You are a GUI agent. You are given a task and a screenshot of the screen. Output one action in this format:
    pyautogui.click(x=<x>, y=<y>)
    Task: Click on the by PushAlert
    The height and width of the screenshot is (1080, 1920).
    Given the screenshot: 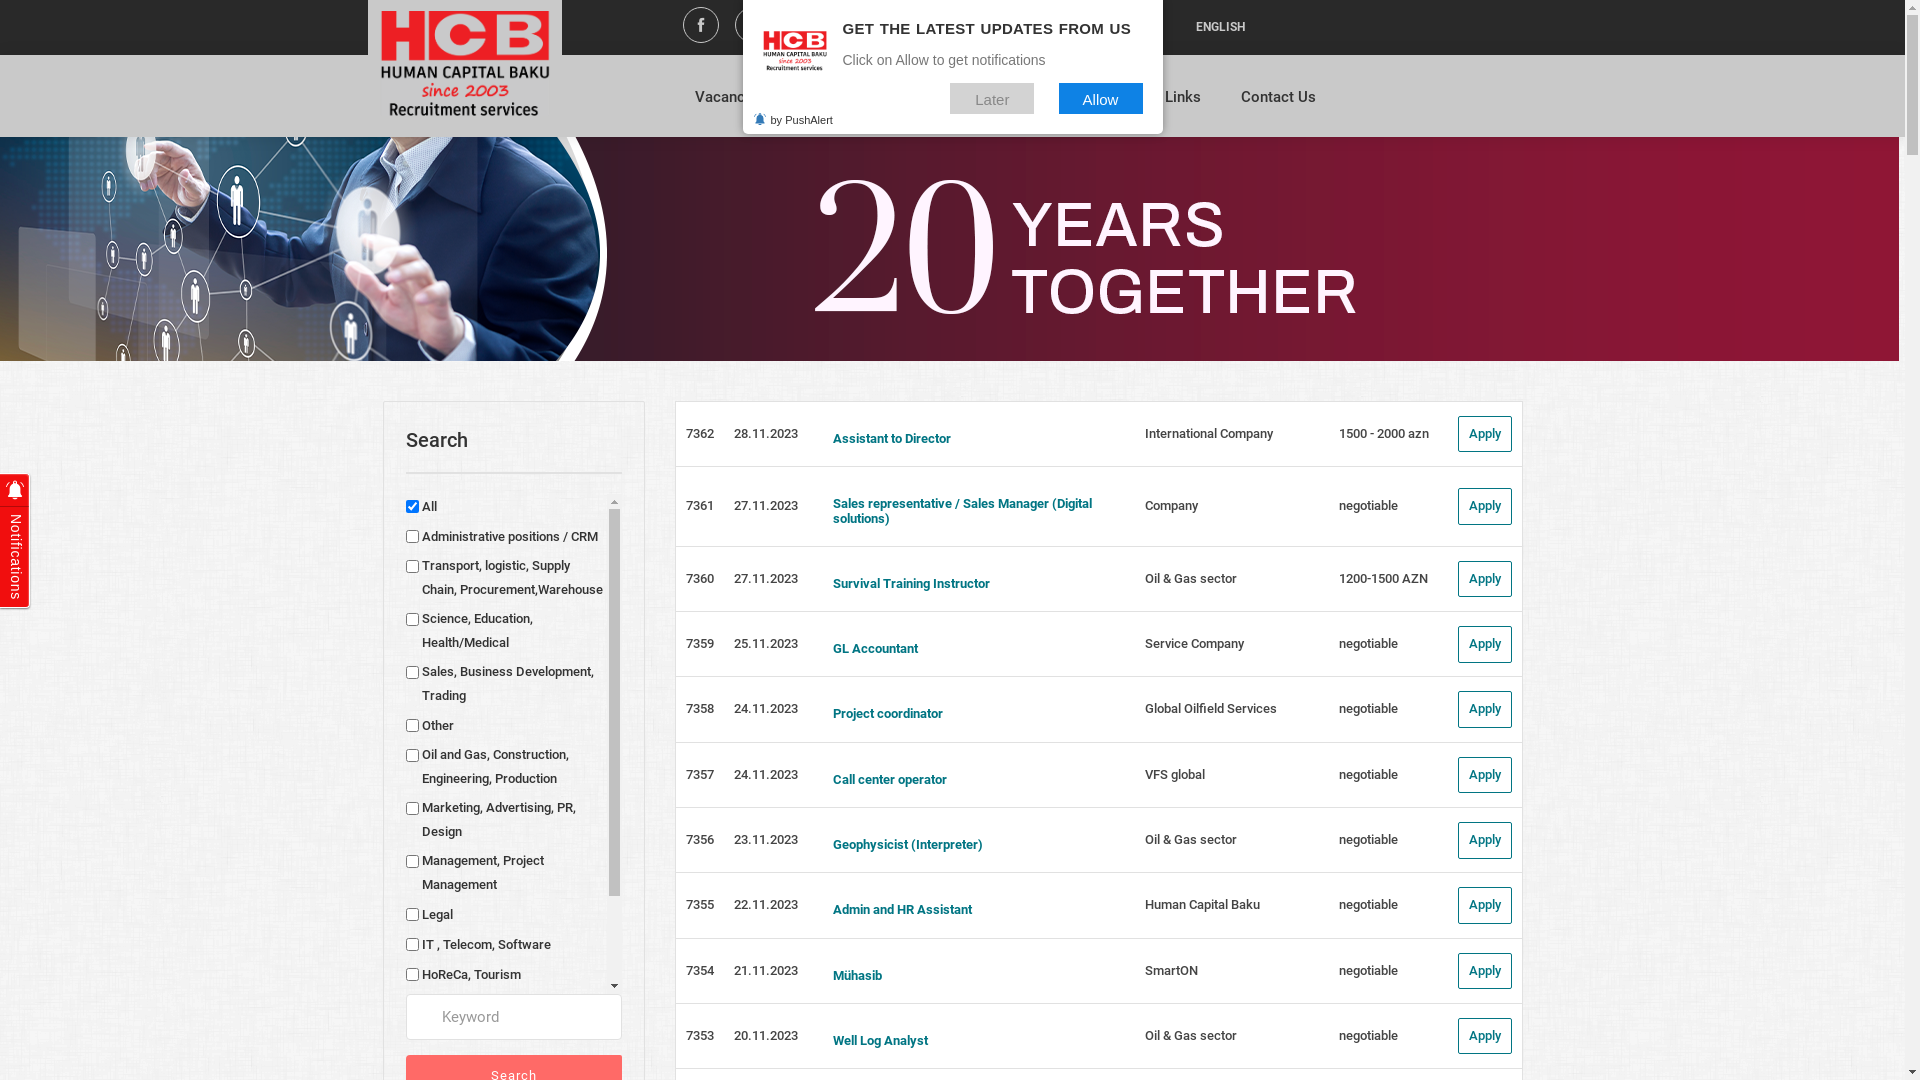 What is the action you would take?
    pyautogui.click(x=792, y=120)
    